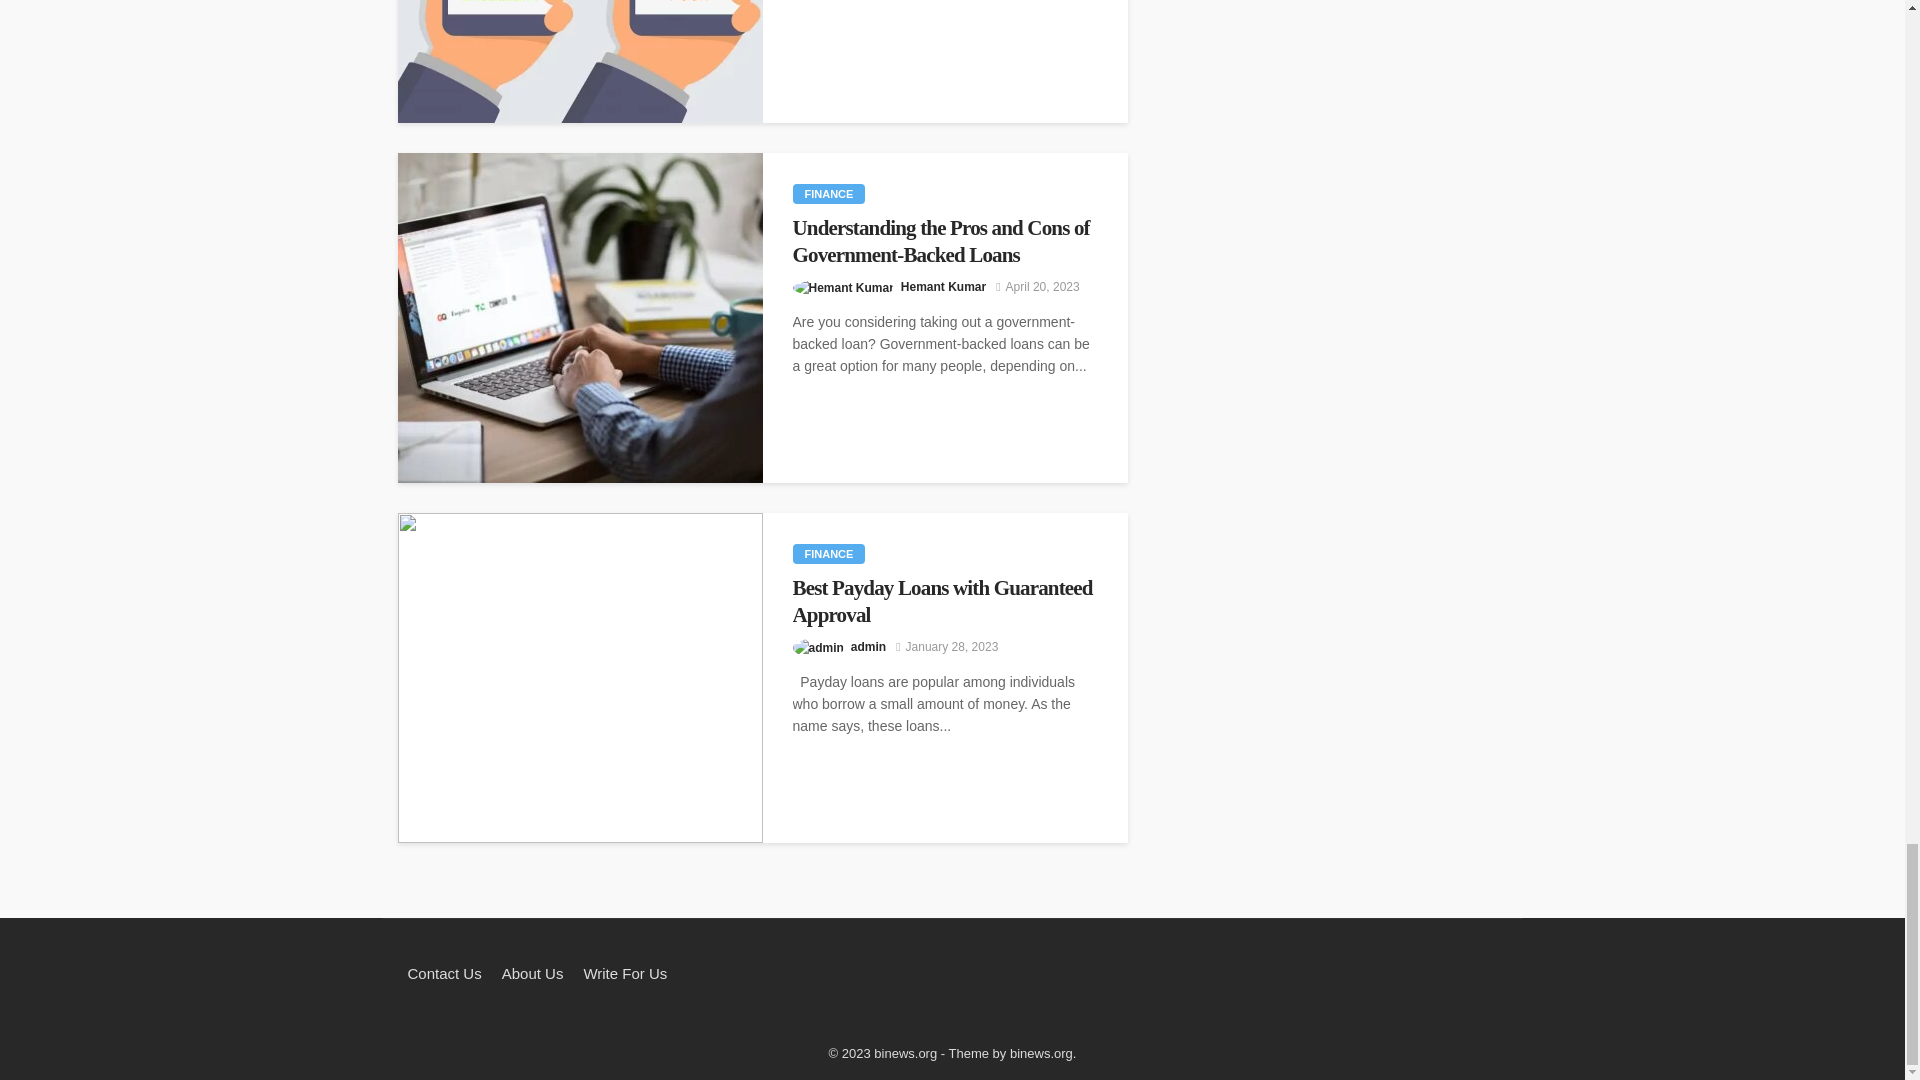 The height and width of the screenshot is (1080, 1920). I want to click on Understanding the Pros and Cons of Government-Backed Loans, so click(944, 240).